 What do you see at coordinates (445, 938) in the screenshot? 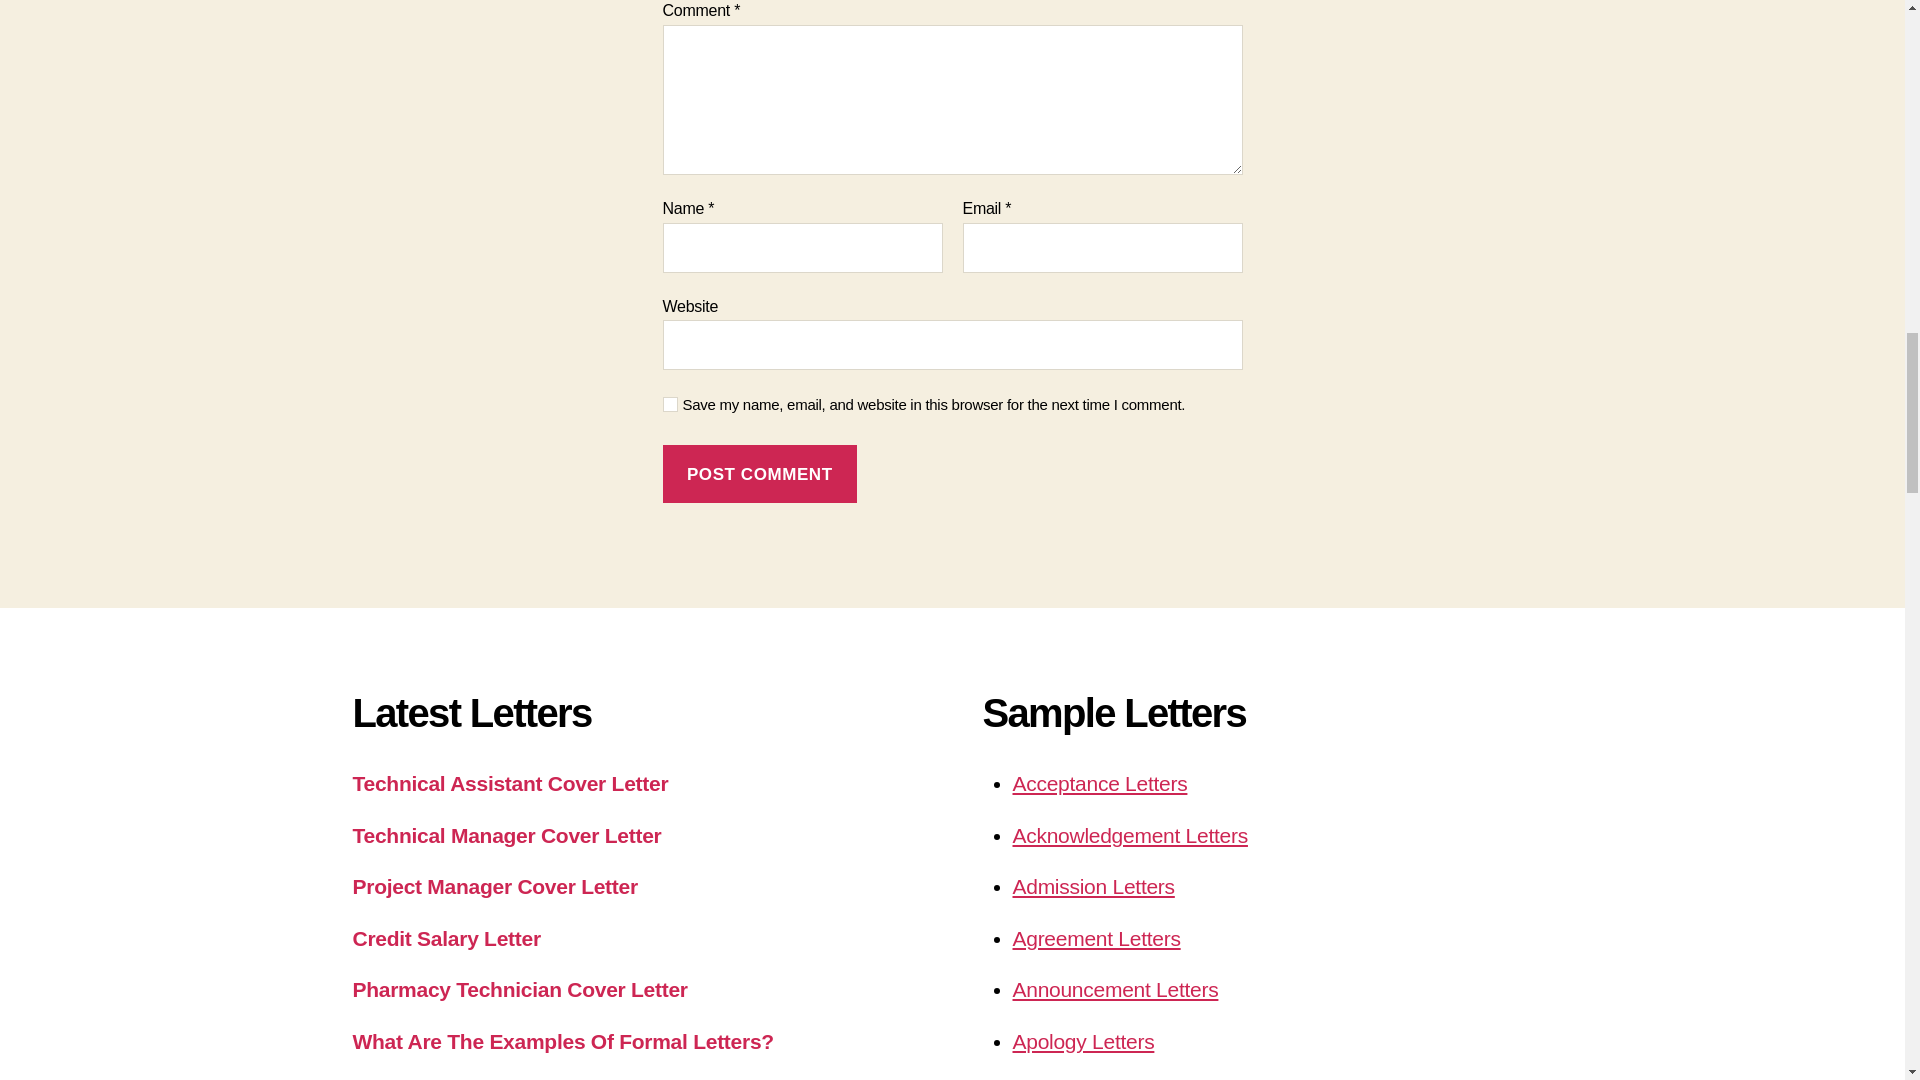
I see `Credit Salary Letter` at bounding box center [445, 938].